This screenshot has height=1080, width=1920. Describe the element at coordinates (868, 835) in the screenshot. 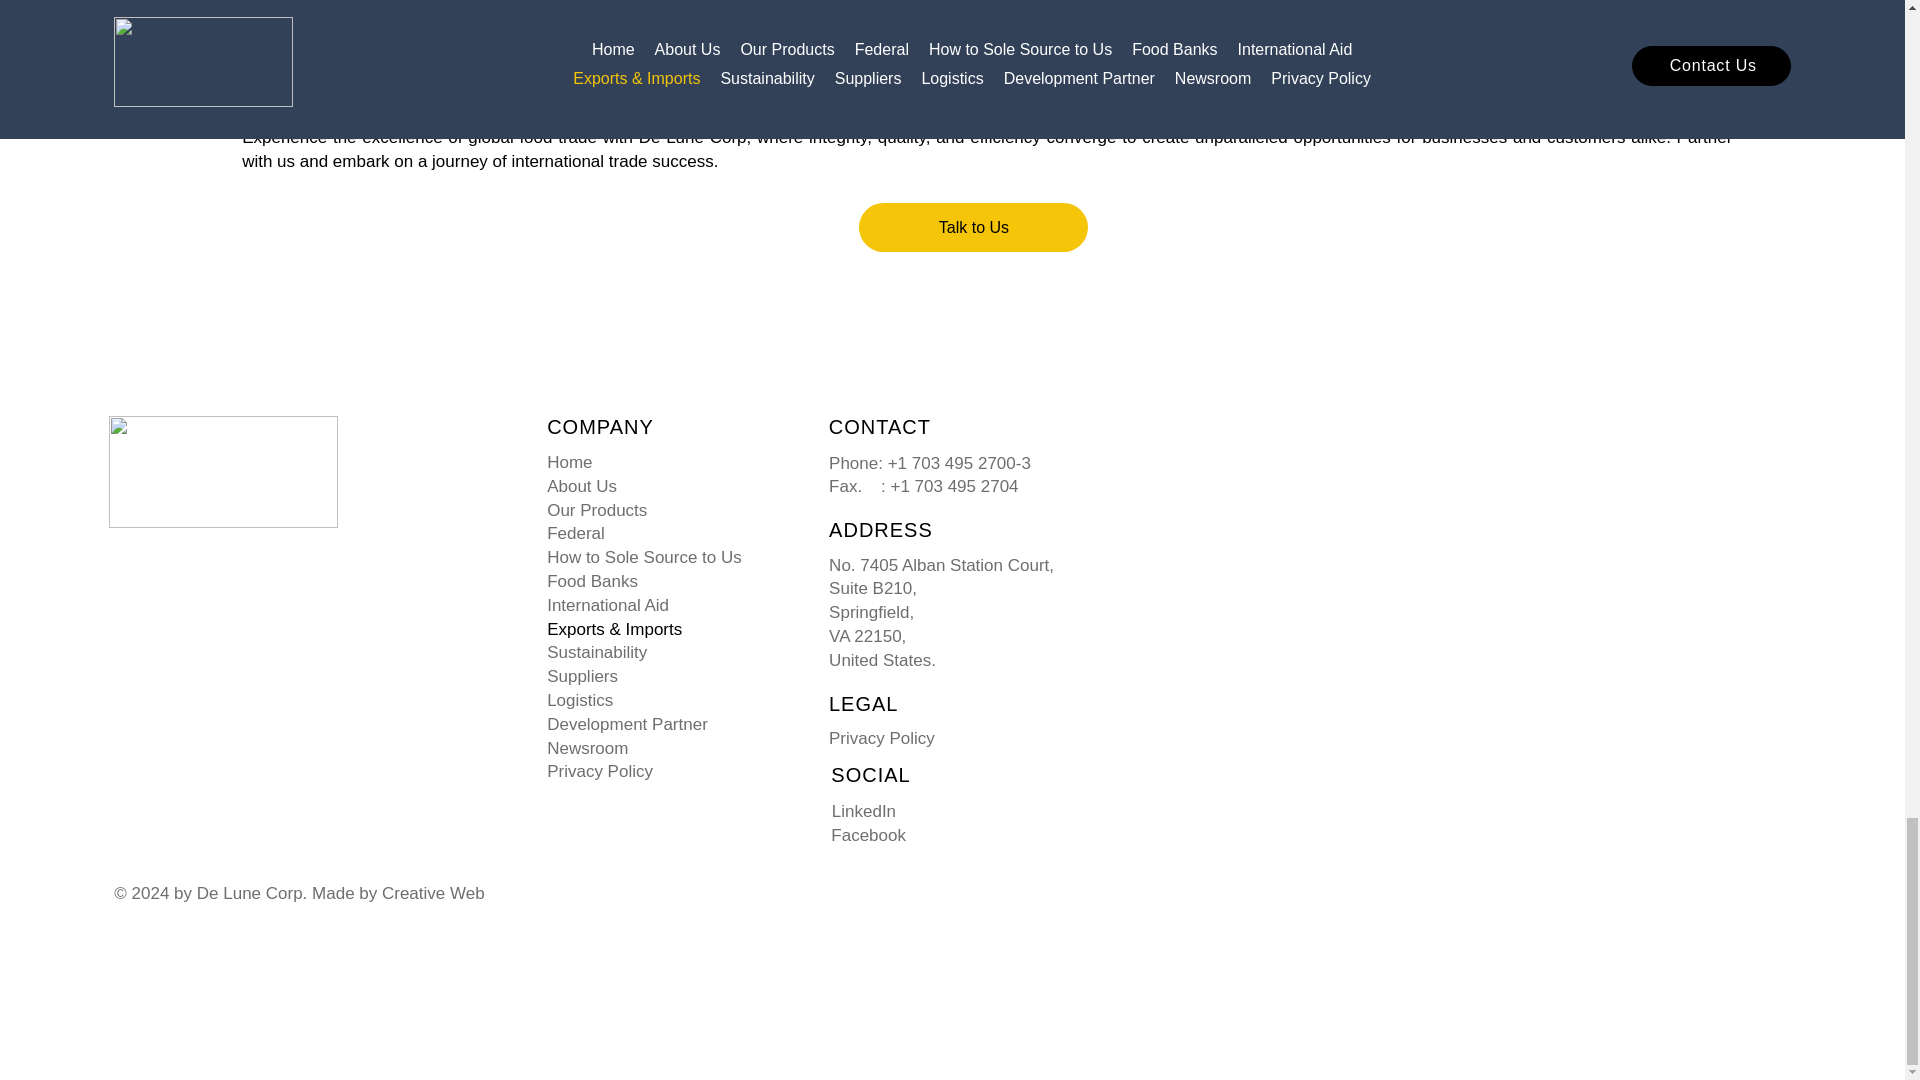

I see `Facebook` at that location.